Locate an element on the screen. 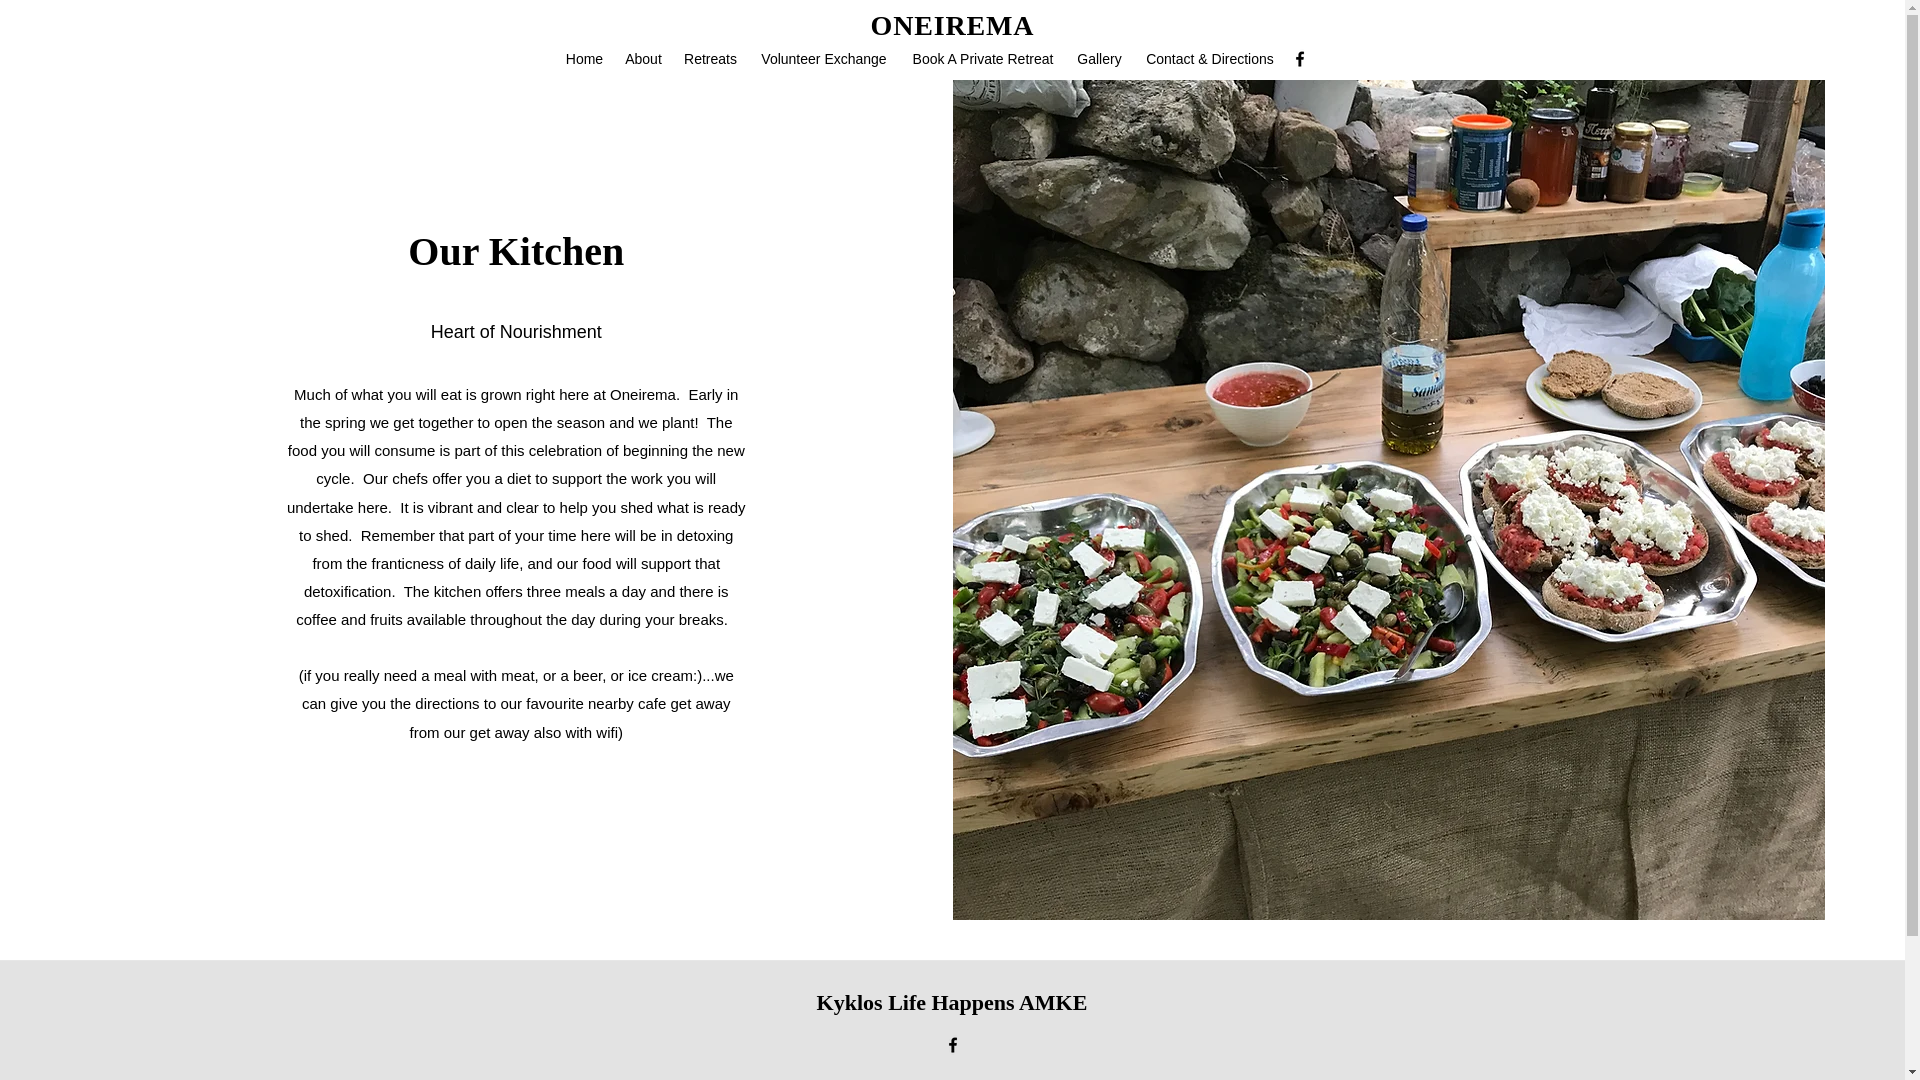 This screenshot has height=1080, width=1920. Volunteer Exchange is located at coordinates (824, 59).